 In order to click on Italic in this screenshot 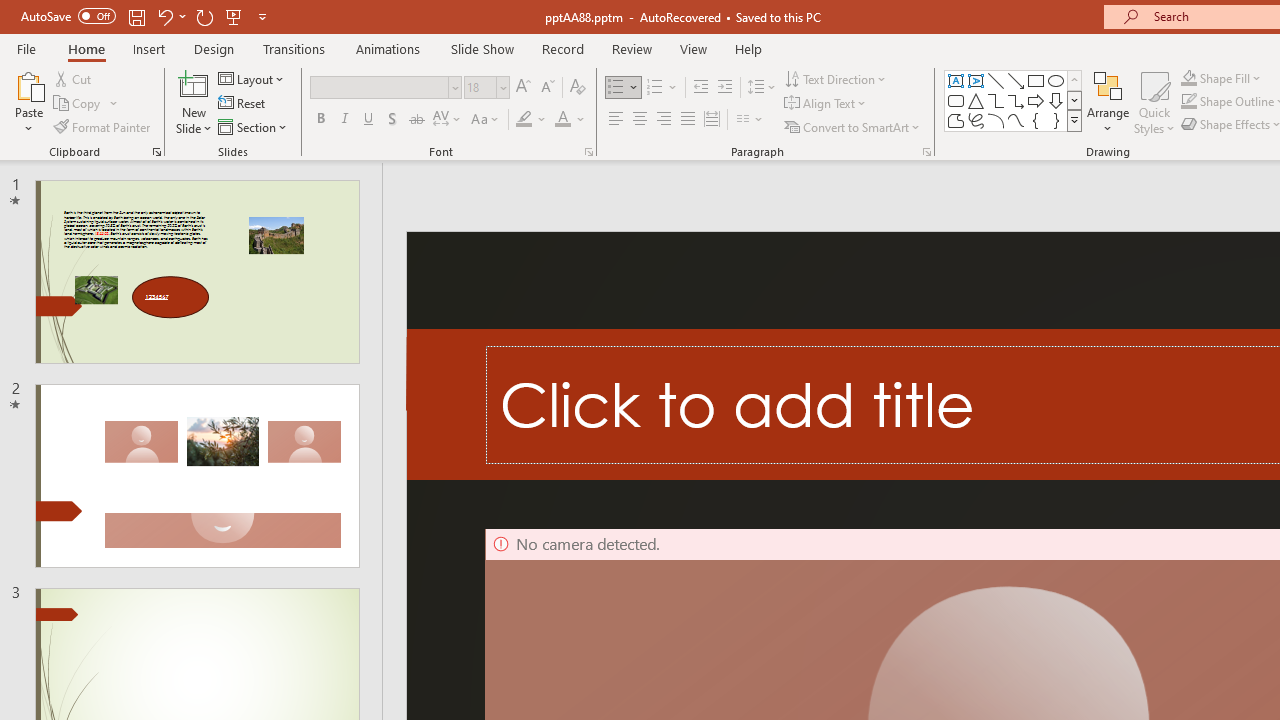, I will do `click(344, 120)`.